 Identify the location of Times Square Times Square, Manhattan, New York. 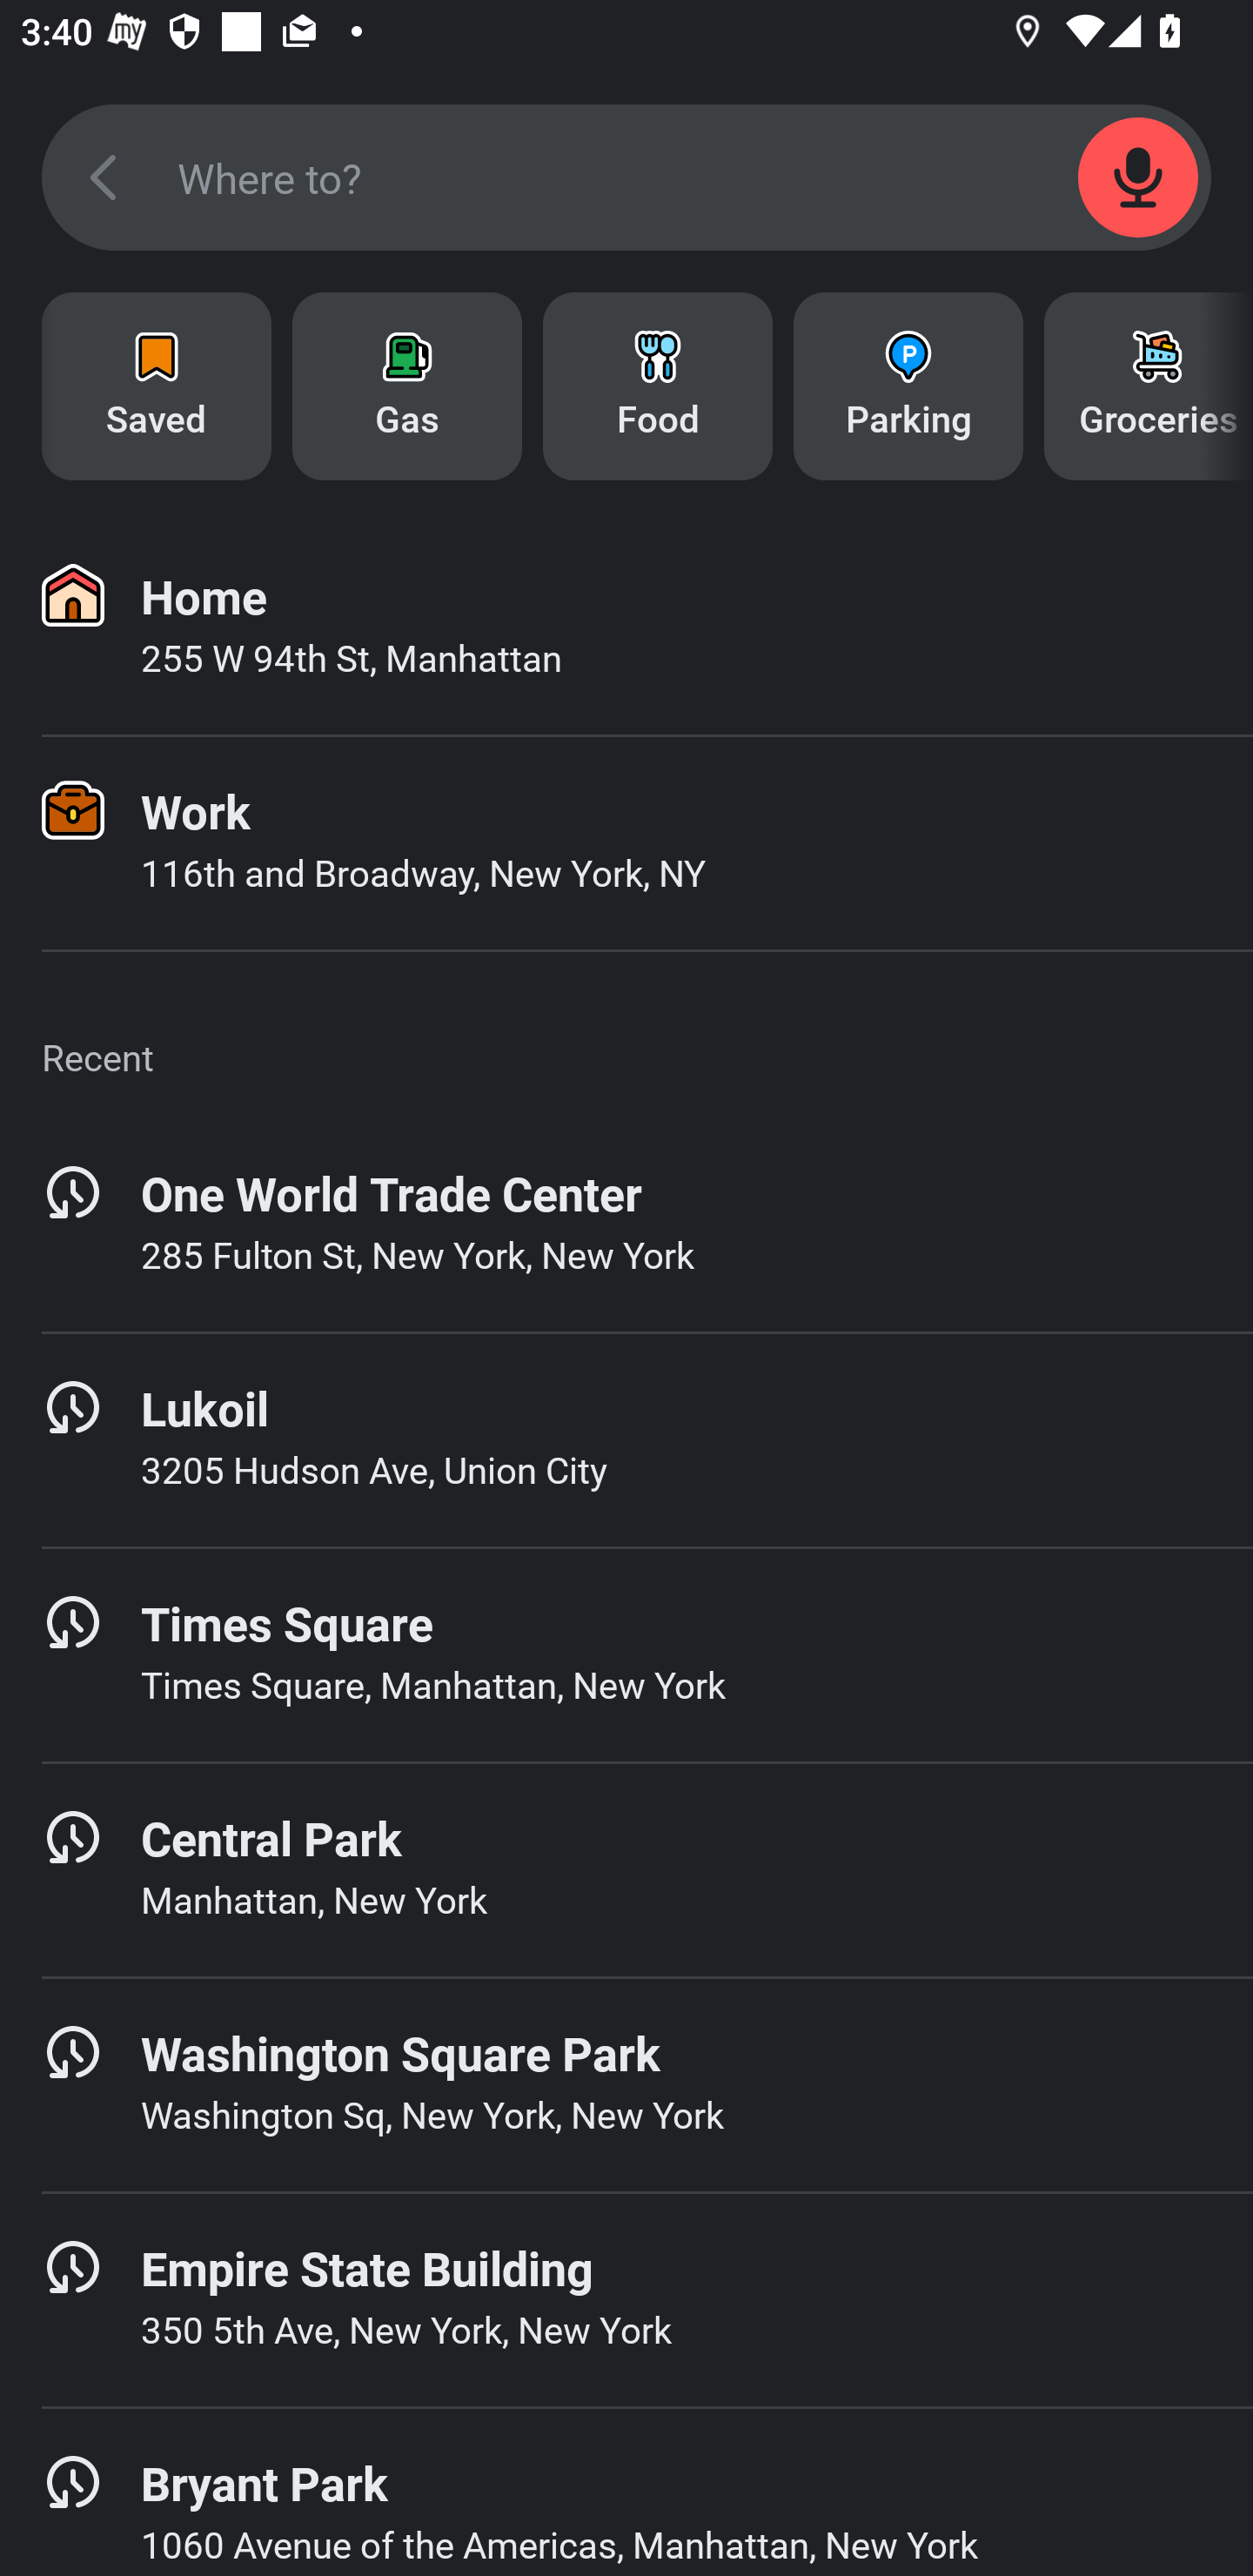
(626, 1654).